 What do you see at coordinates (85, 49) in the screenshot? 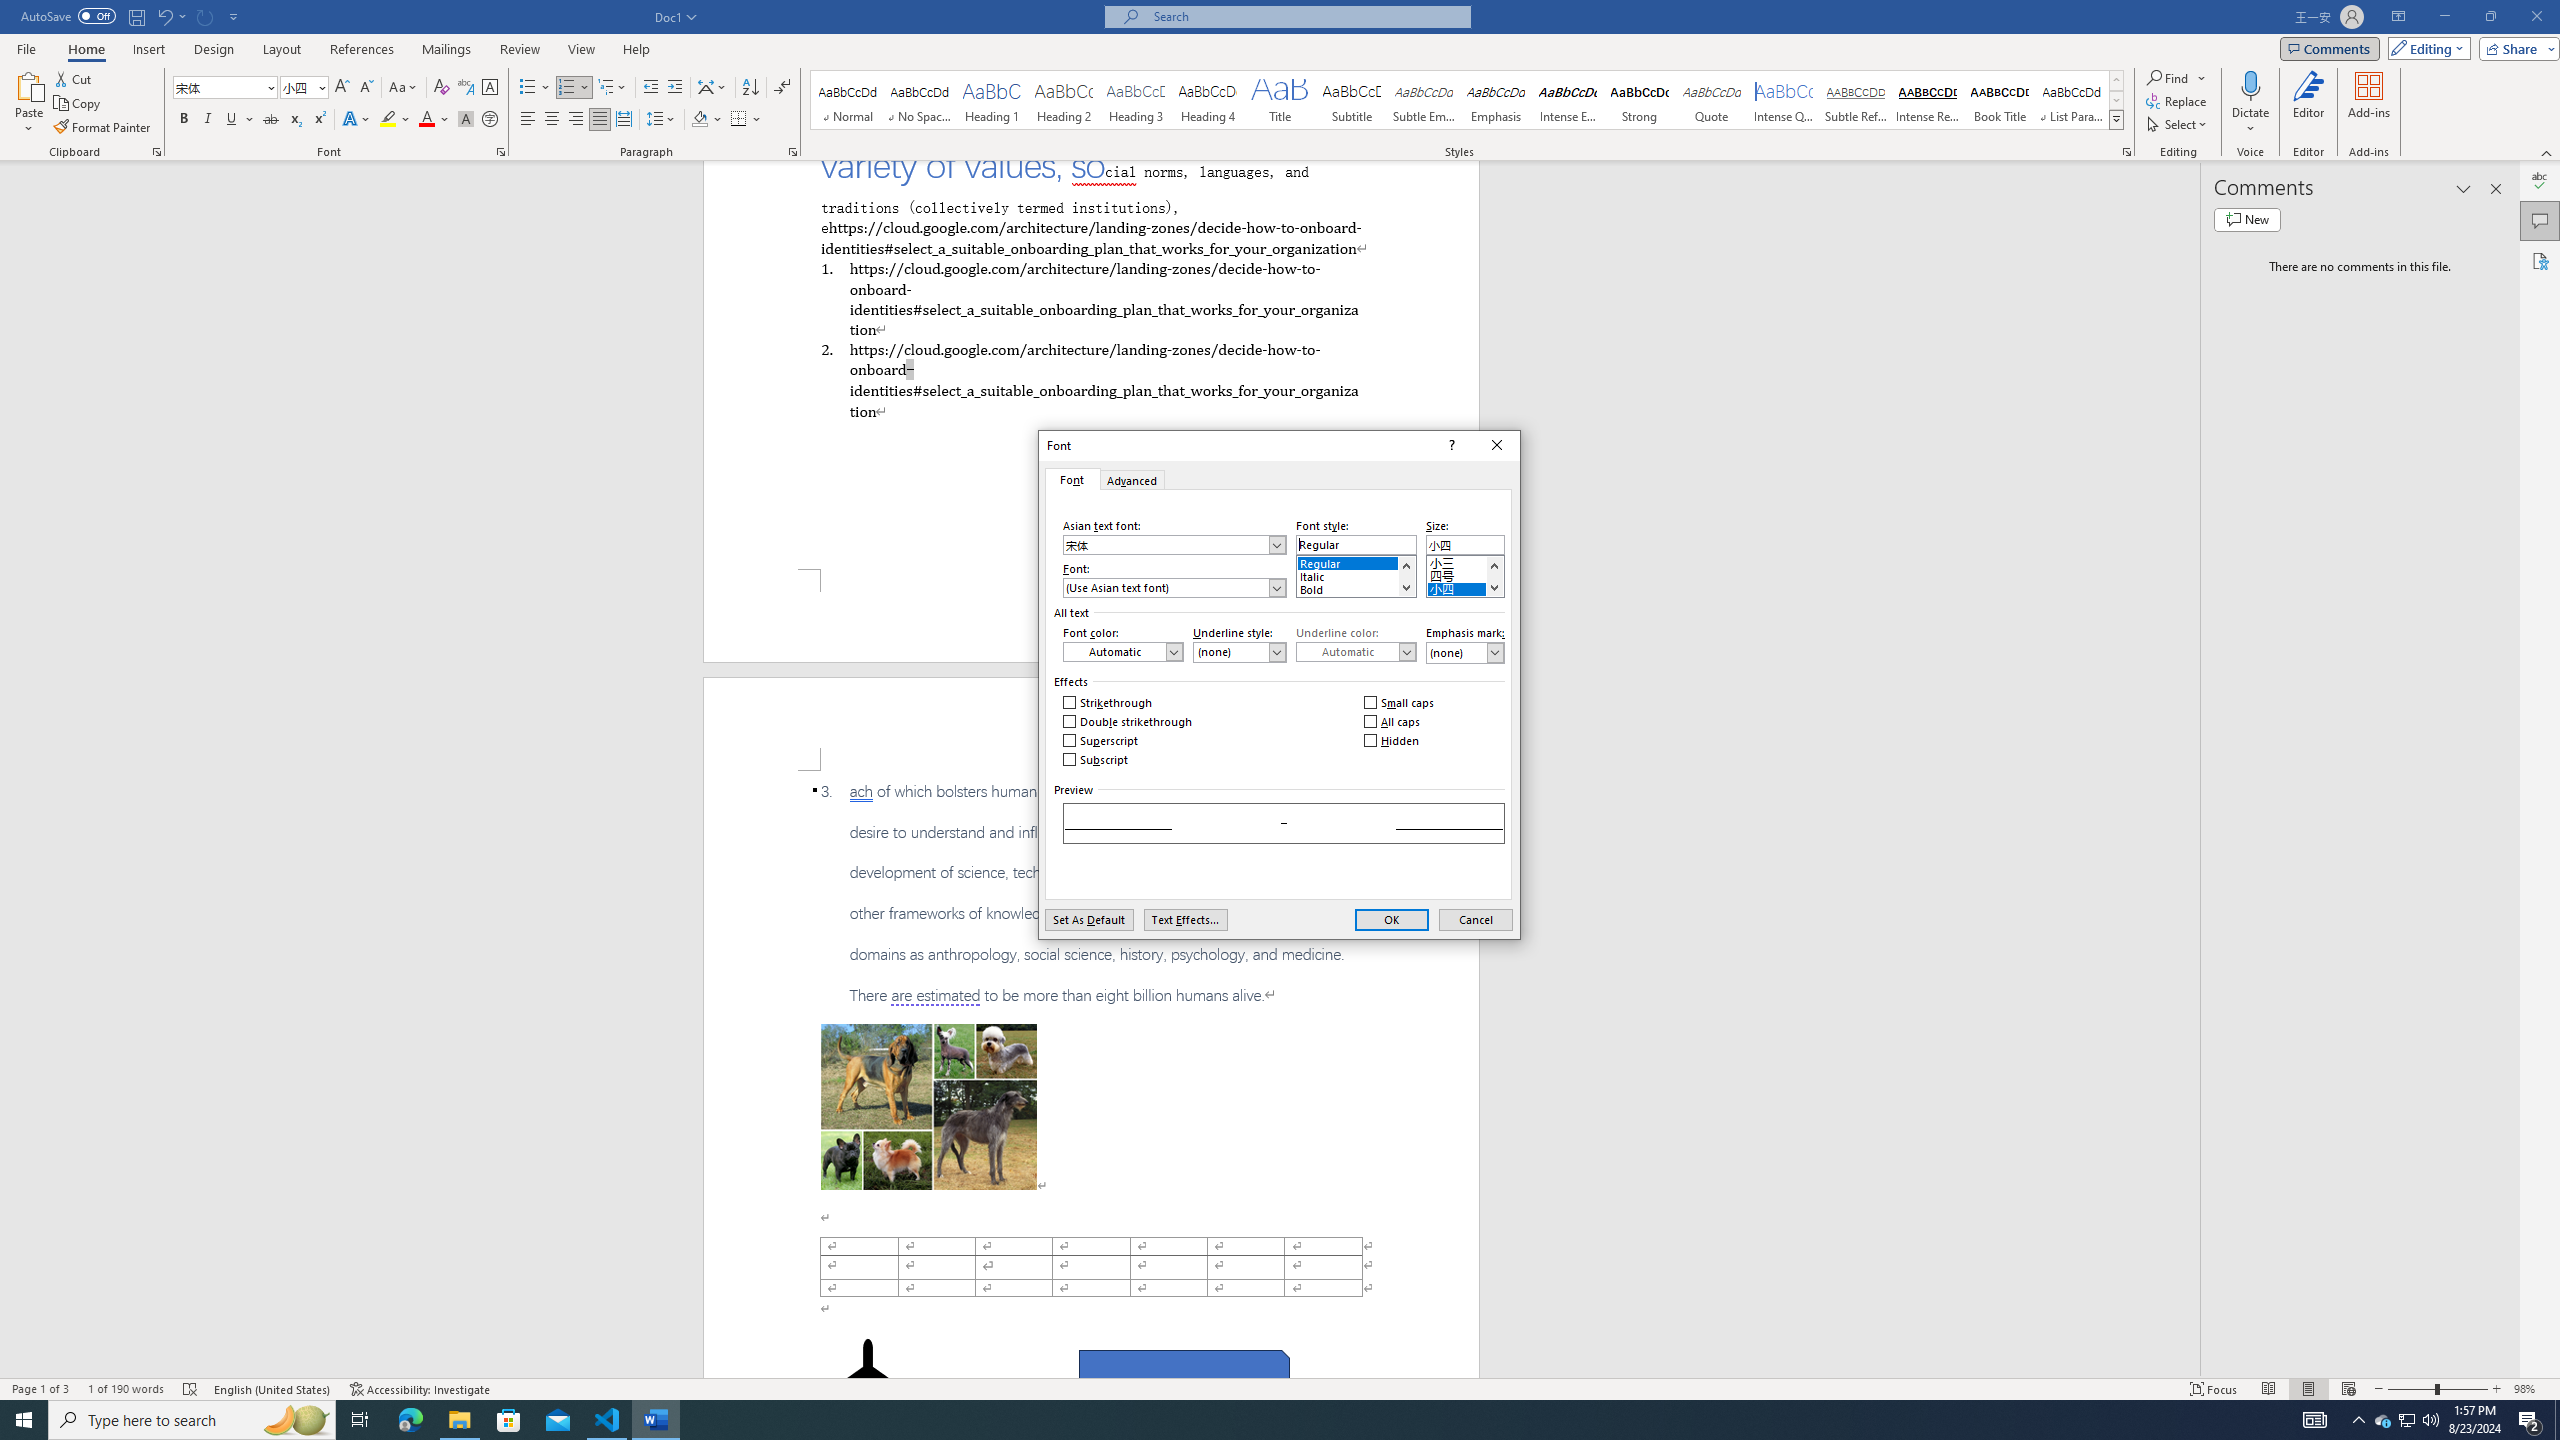
I see `Home` at bounding box center [85, 49].